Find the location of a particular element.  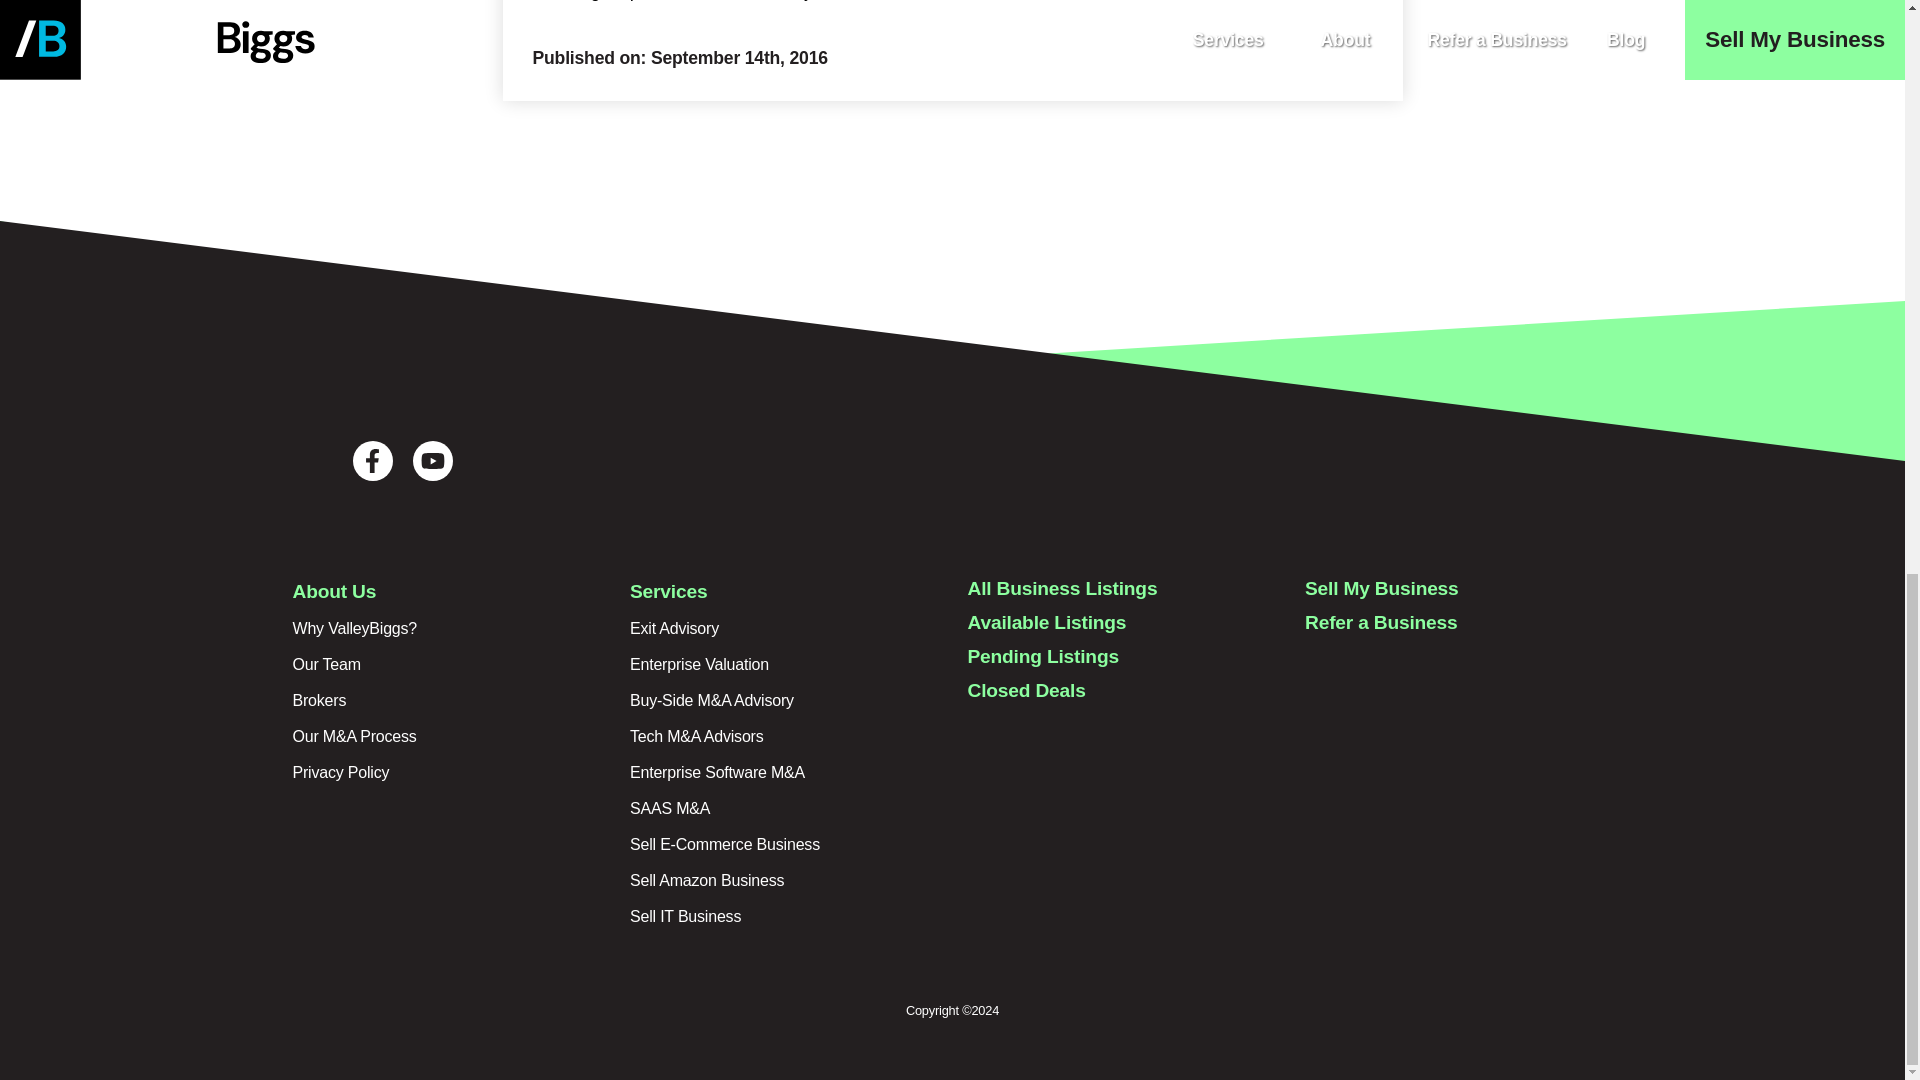

Brokers is located at coordinates (318, 700).